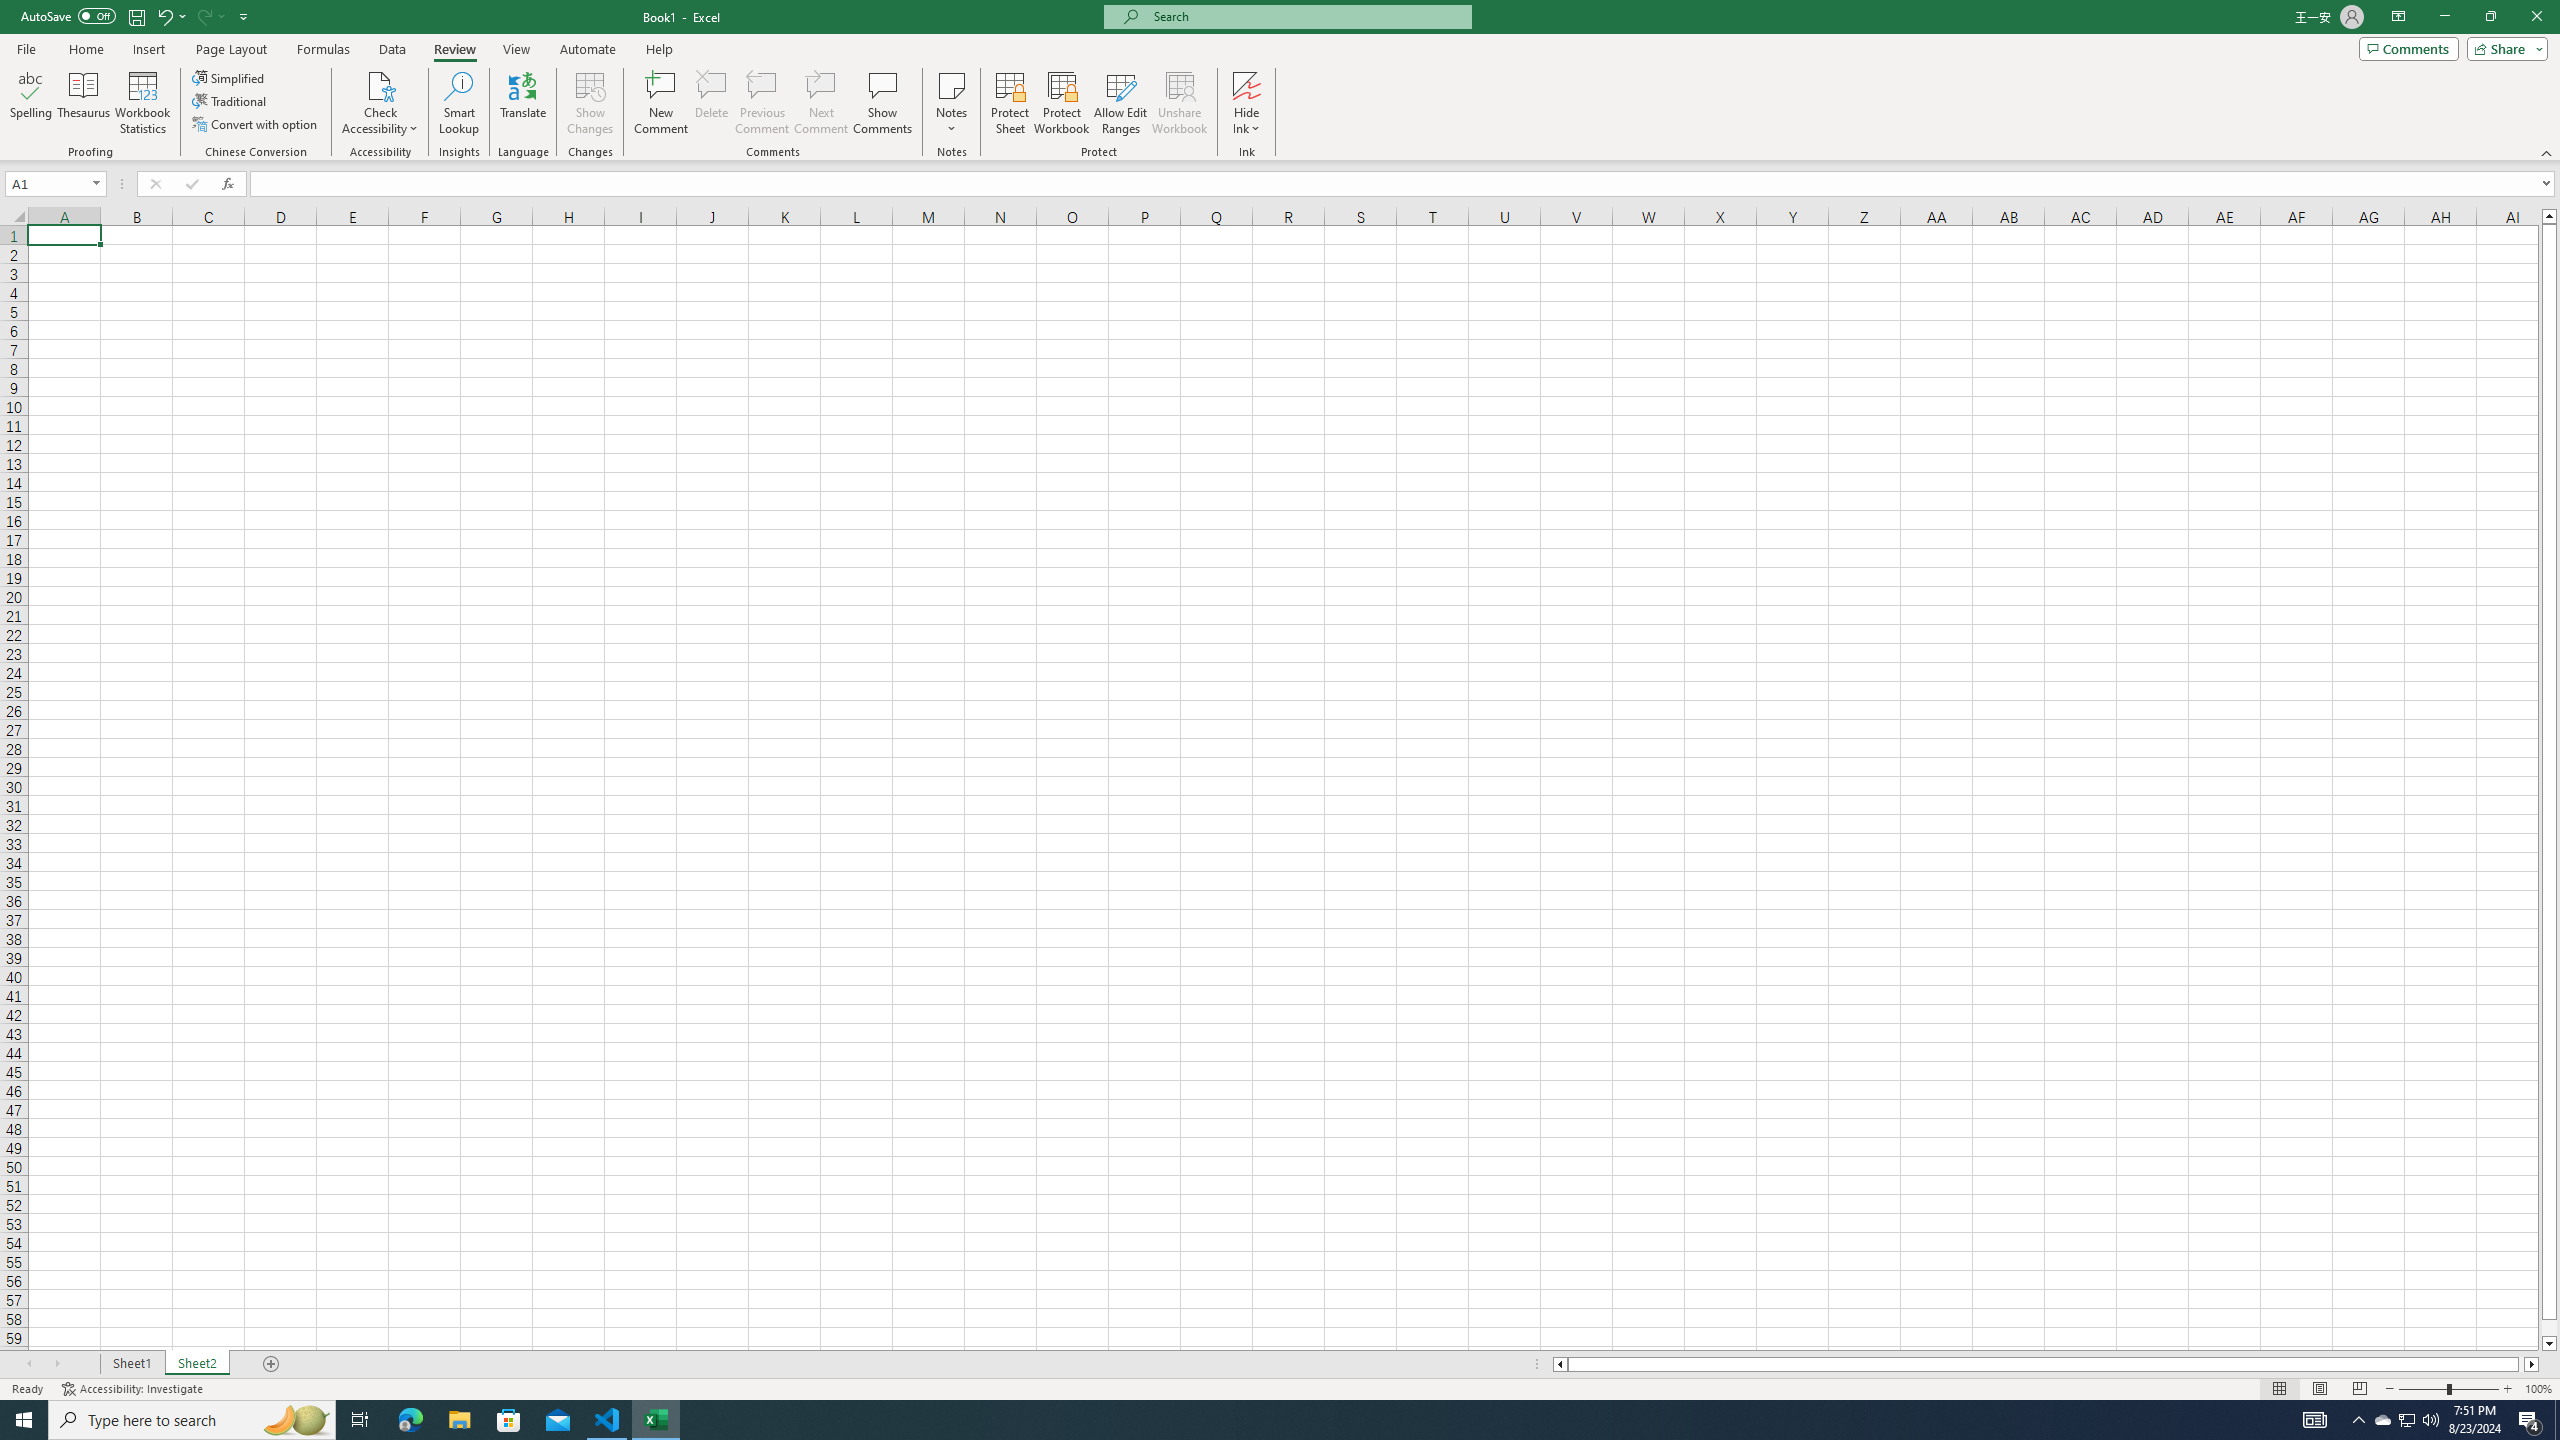  What do you see at coordinates (231, 100) in the screenshot?
I see `Traditional` at bounding box center [231, 100].